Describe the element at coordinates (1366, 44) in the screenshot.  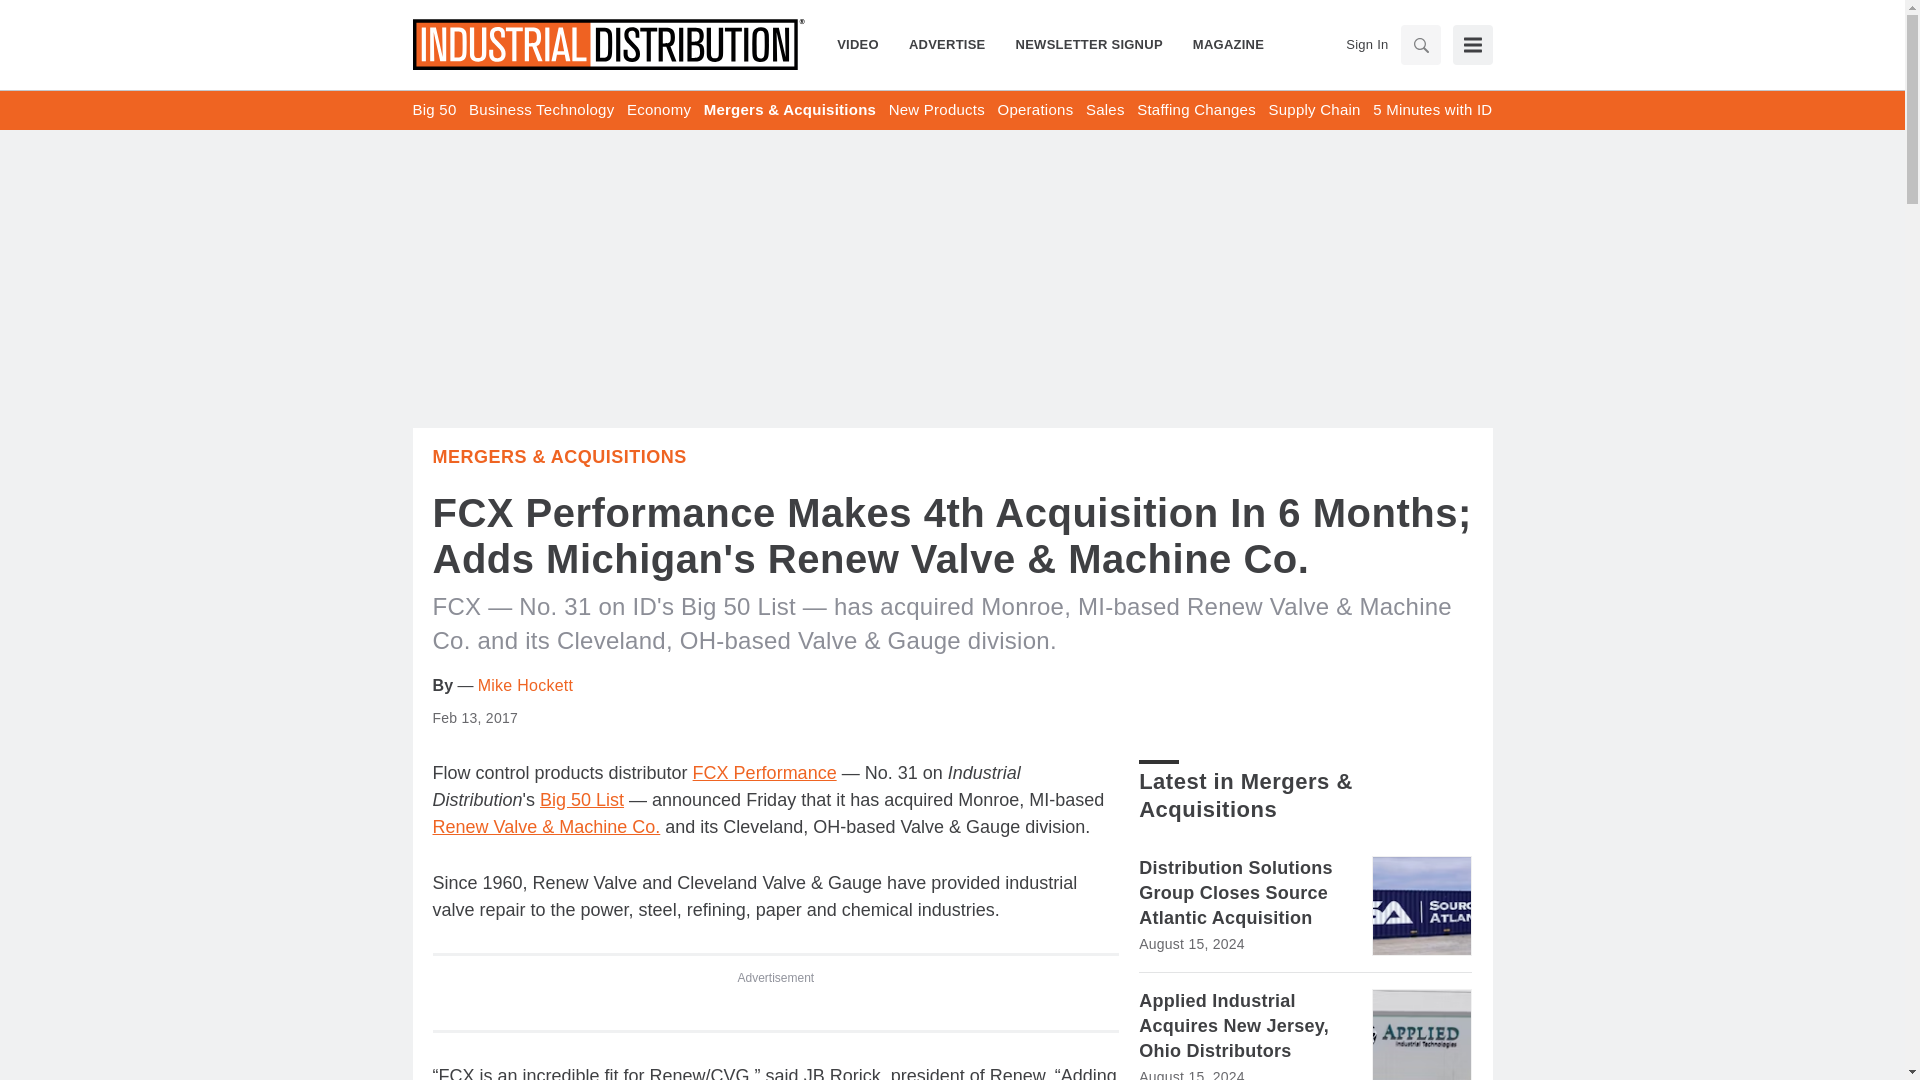
I see `Sign In` at that location.